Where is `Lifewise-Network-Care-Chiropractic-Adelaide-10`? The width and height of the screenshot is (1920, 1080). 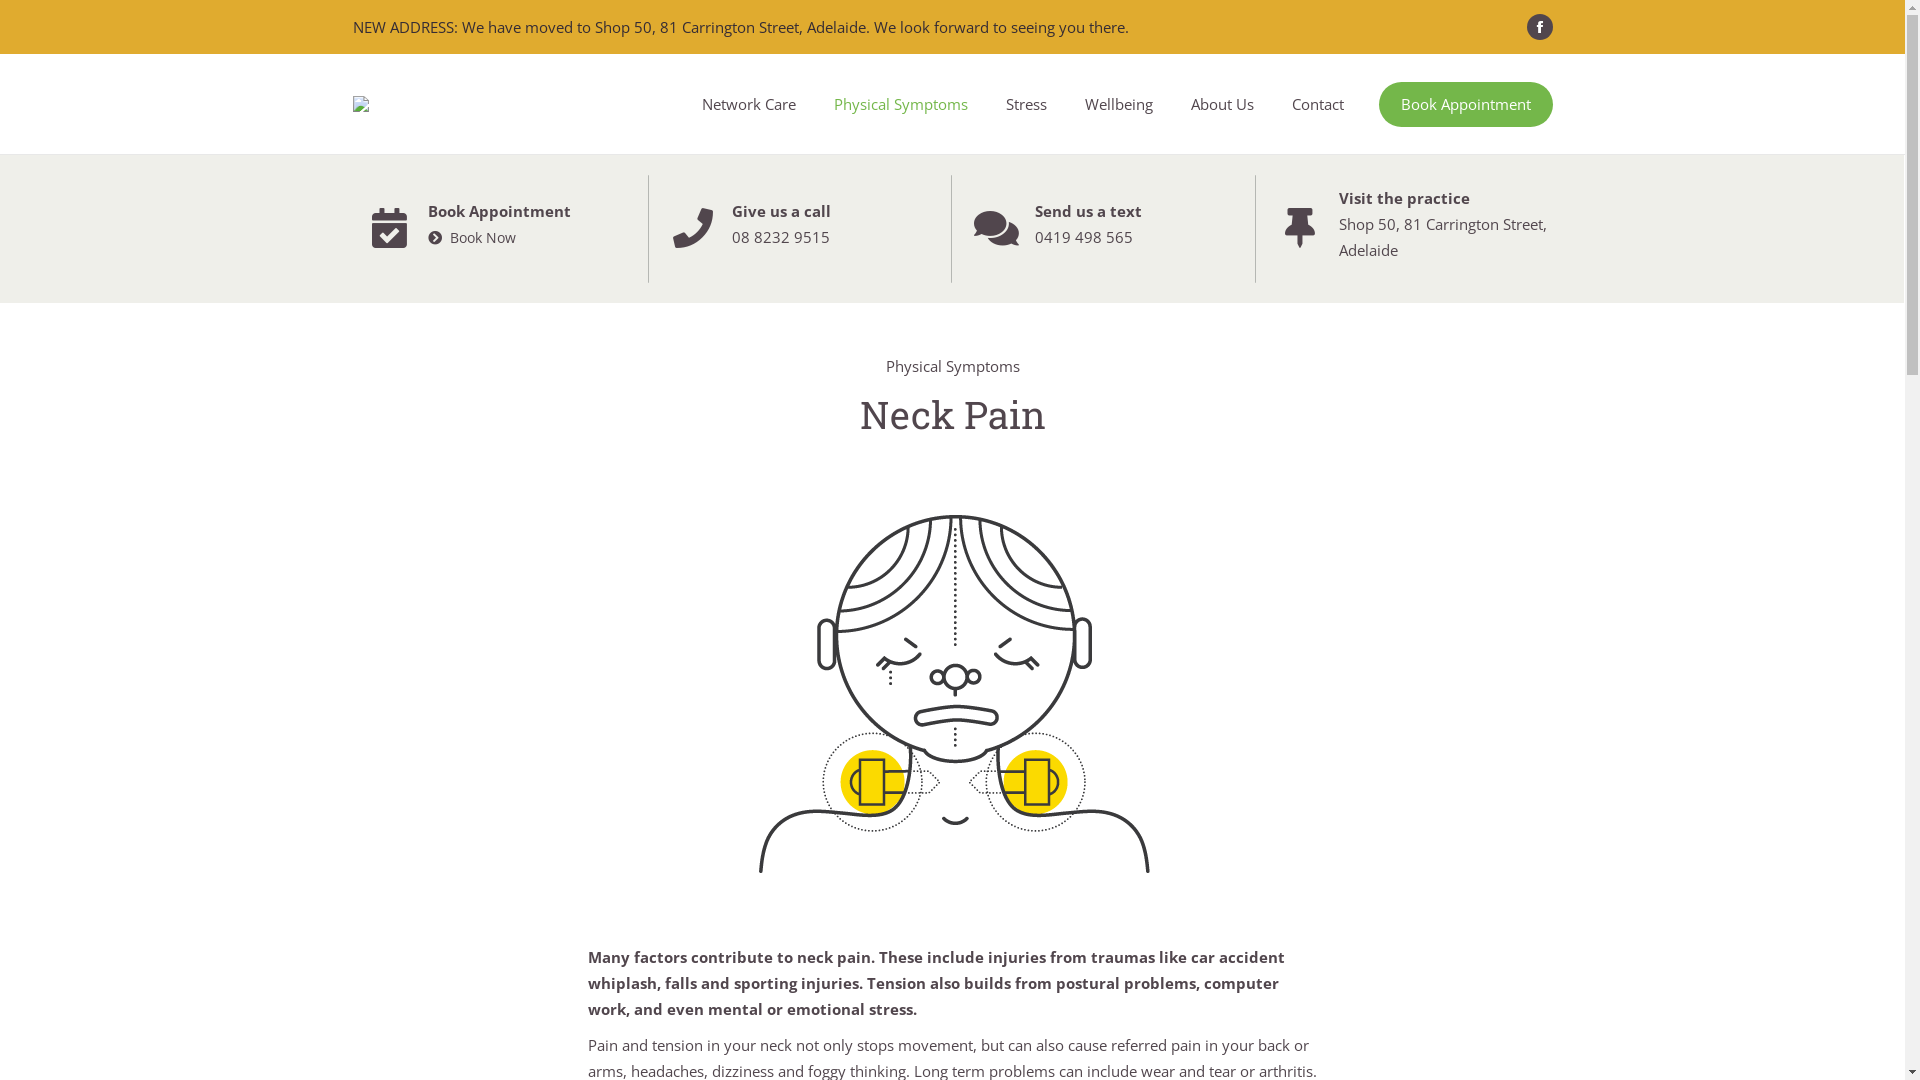 Lifewise-Network-Care-Chiropractic-Adelaide-10 is located at coordinates (952, 689).